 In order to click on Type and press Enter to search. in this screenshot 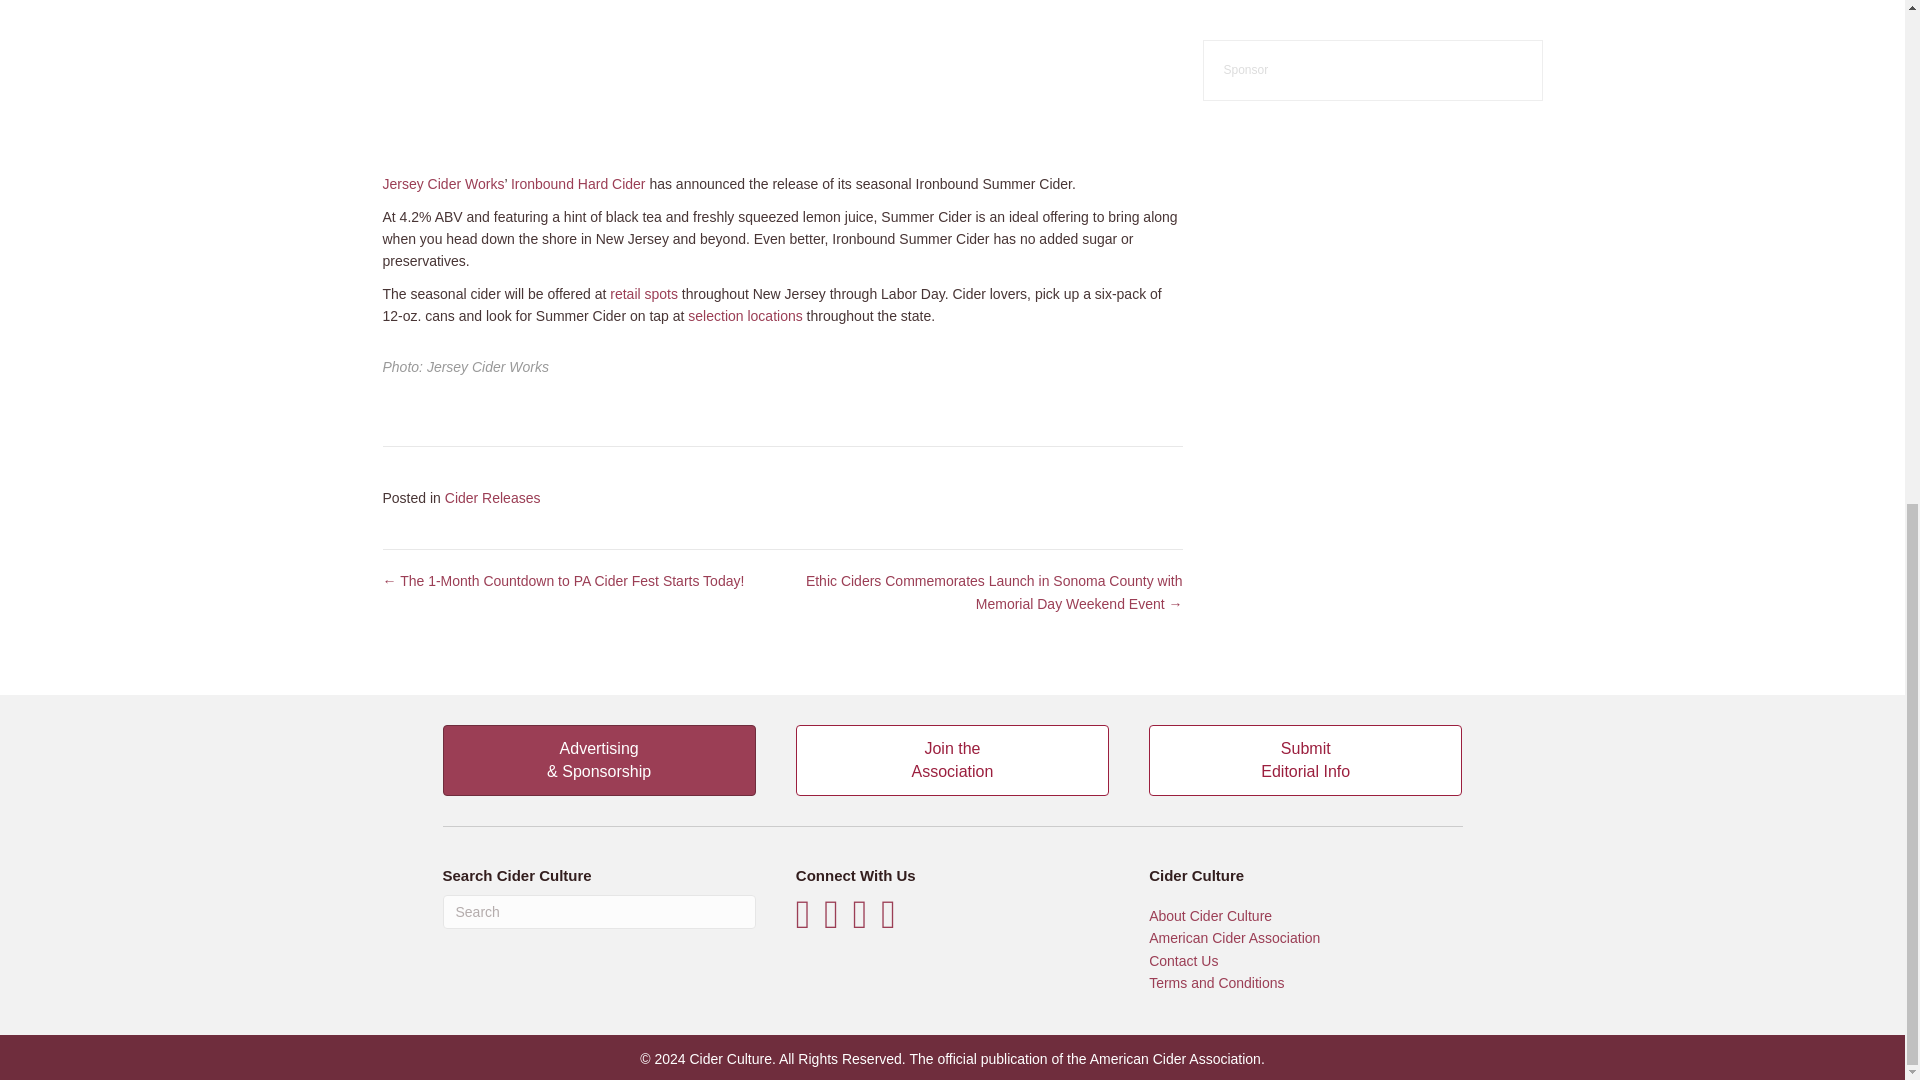, I will do `click(1304, 760)`.